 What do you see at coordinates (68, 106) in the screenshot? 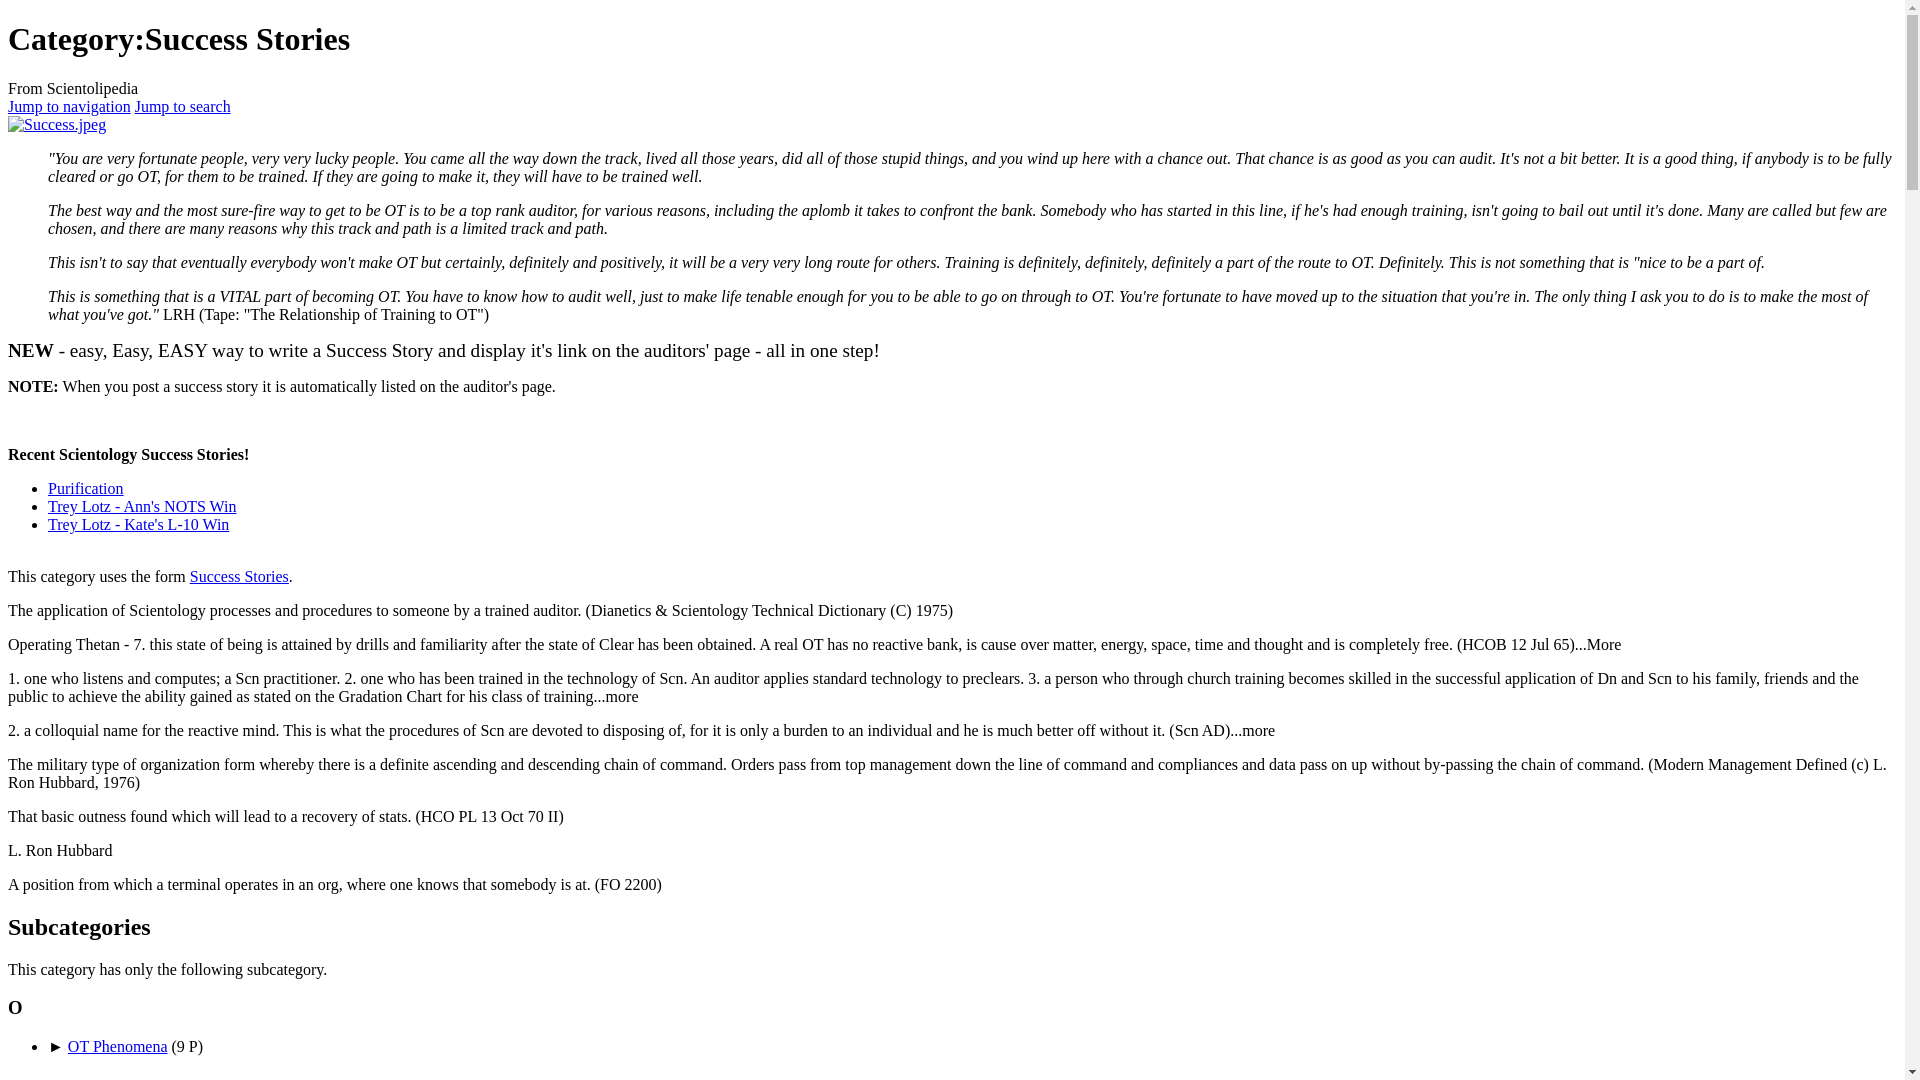
I see `Jump to navigation` at bounding box center [68, 106].